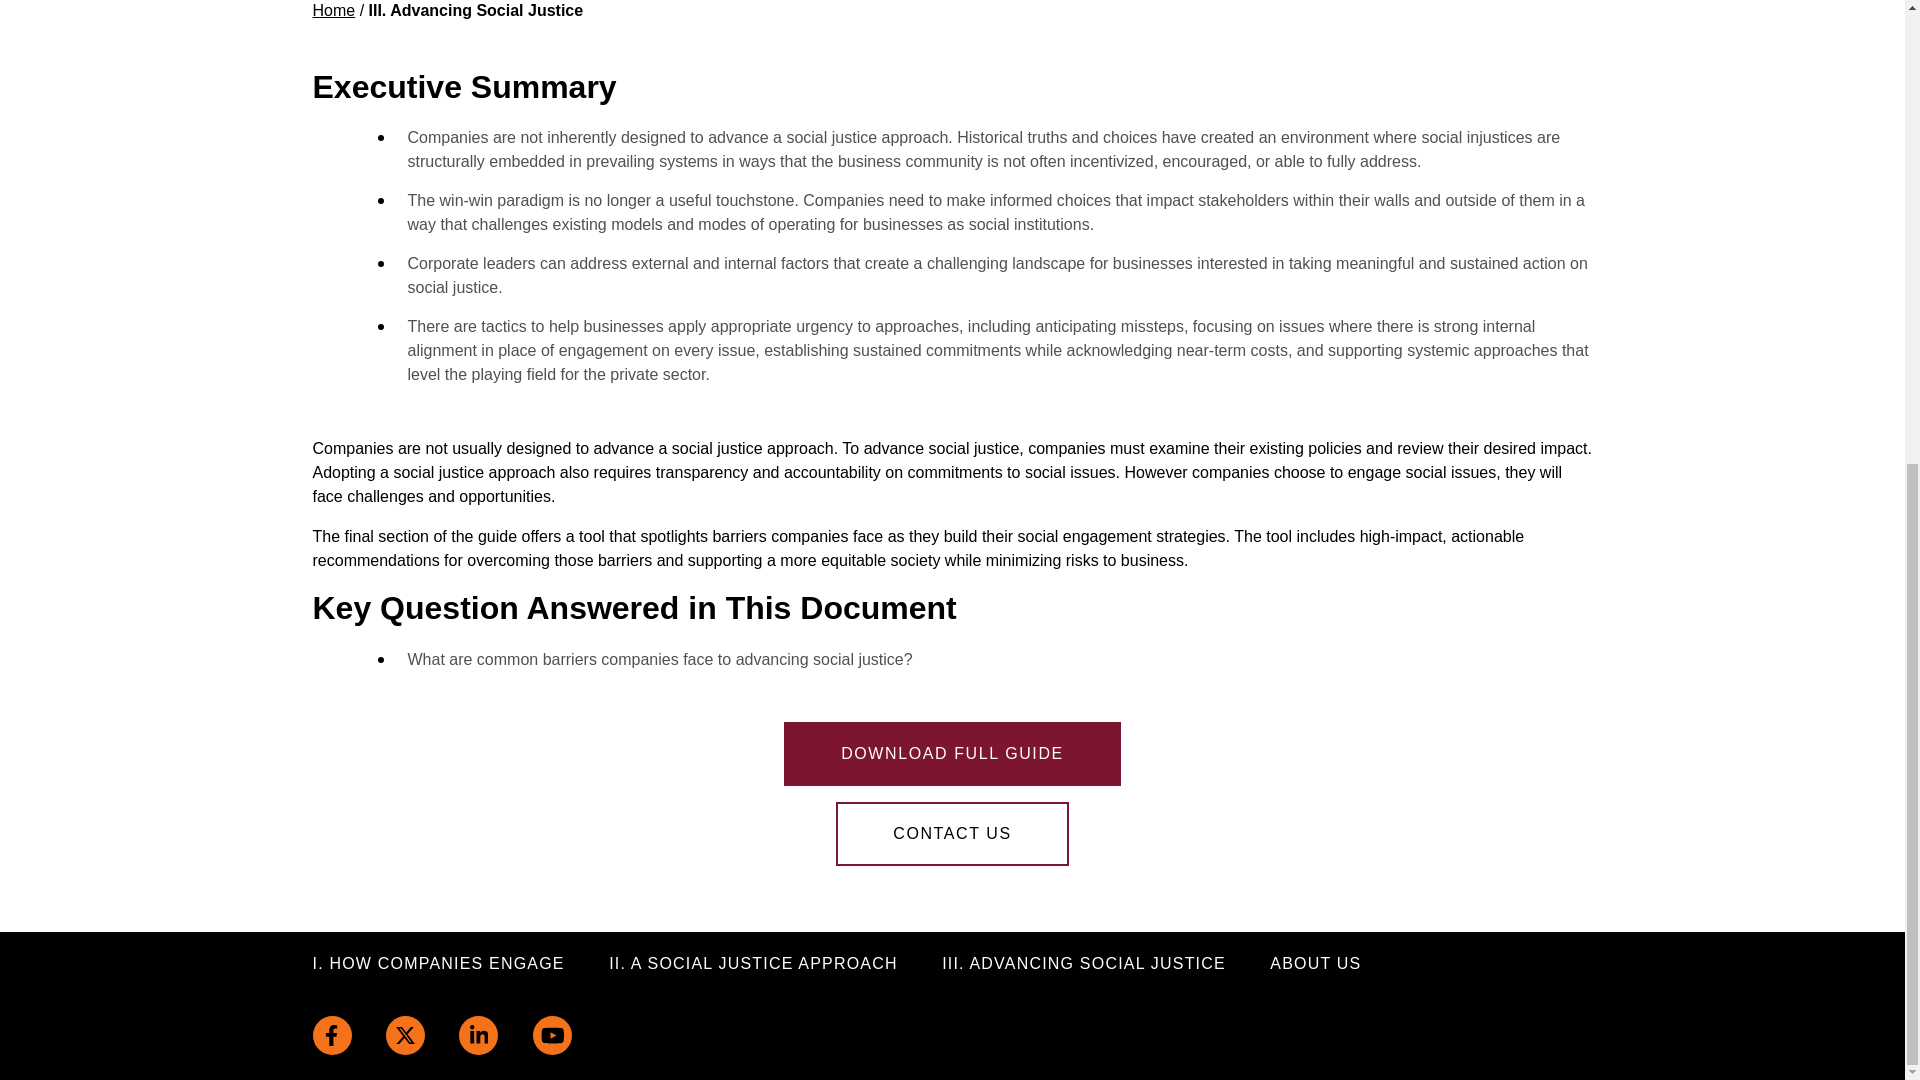  I want to click on Home, so click(333, 10).